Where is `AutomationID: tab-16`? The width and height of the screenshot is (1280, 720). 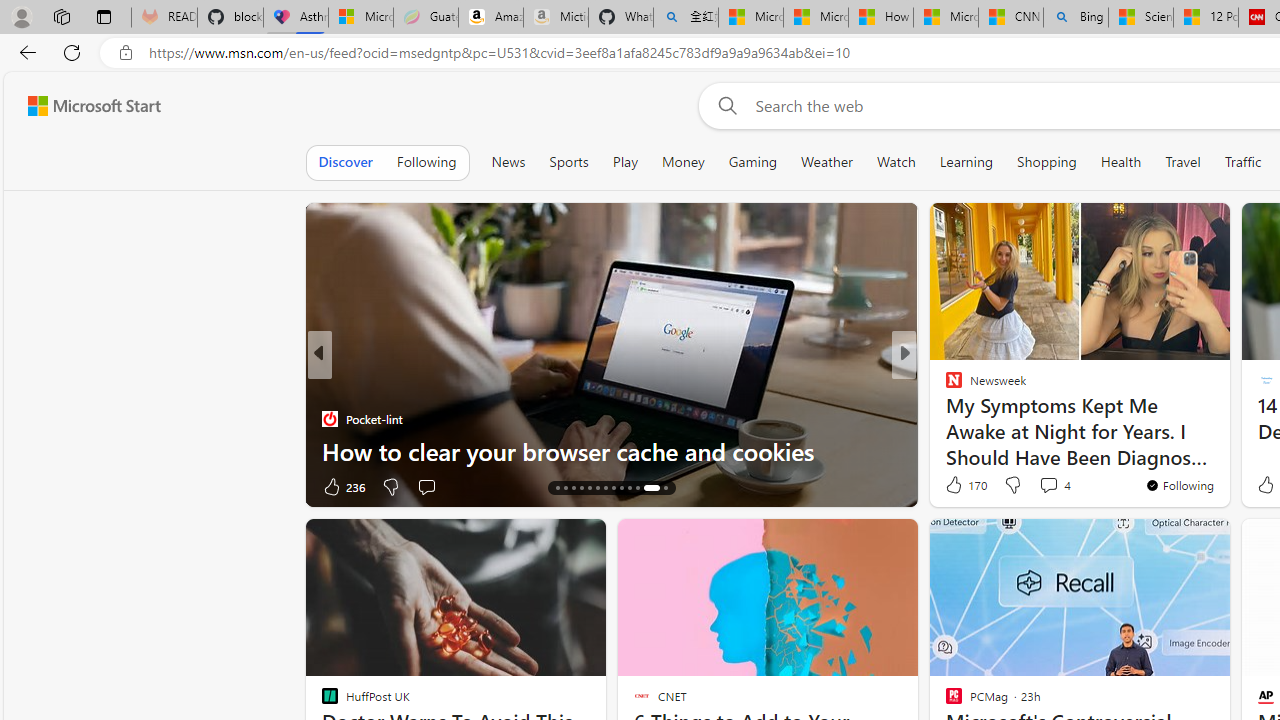 AutomationID: tab-16 is located at coordinates (574, 488).